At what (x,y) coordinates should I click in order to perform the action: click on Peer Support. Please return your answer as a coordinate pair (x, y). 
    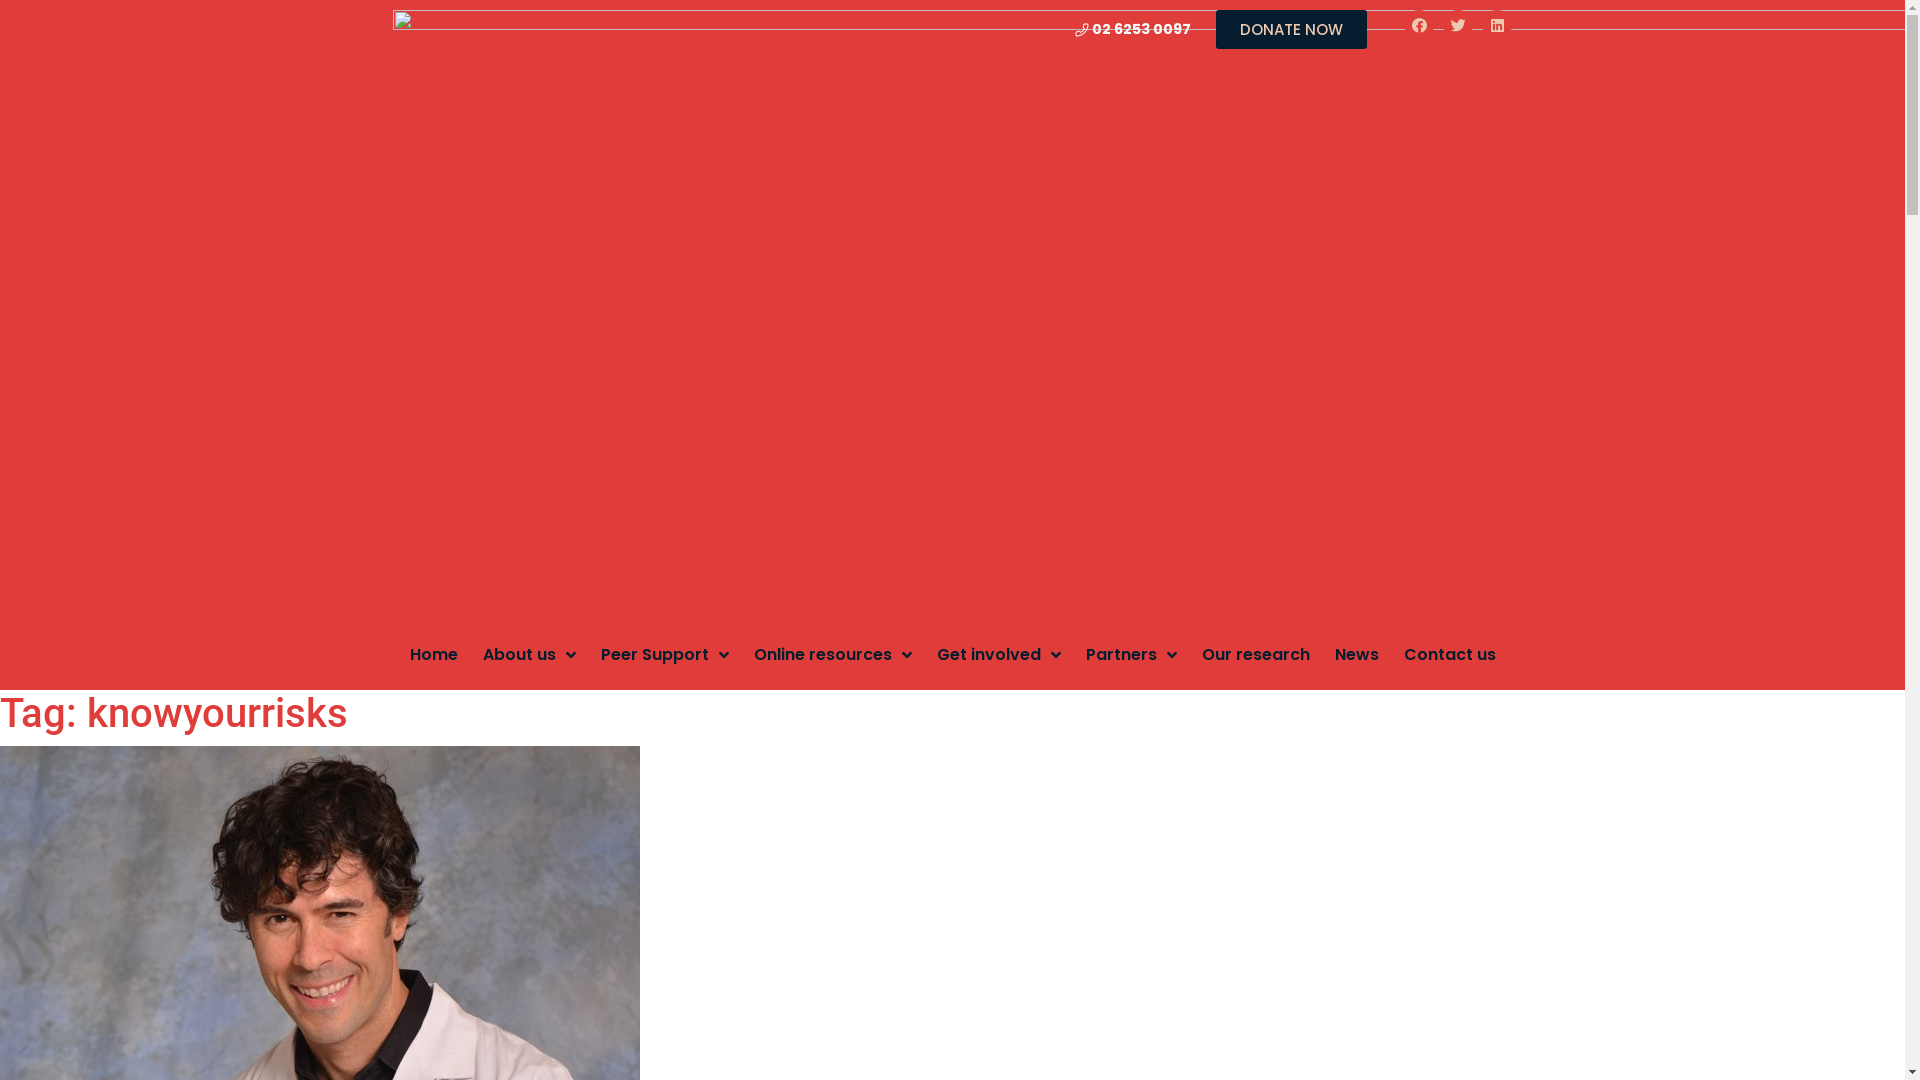
    Looking at the image, I should click on (664, 654).